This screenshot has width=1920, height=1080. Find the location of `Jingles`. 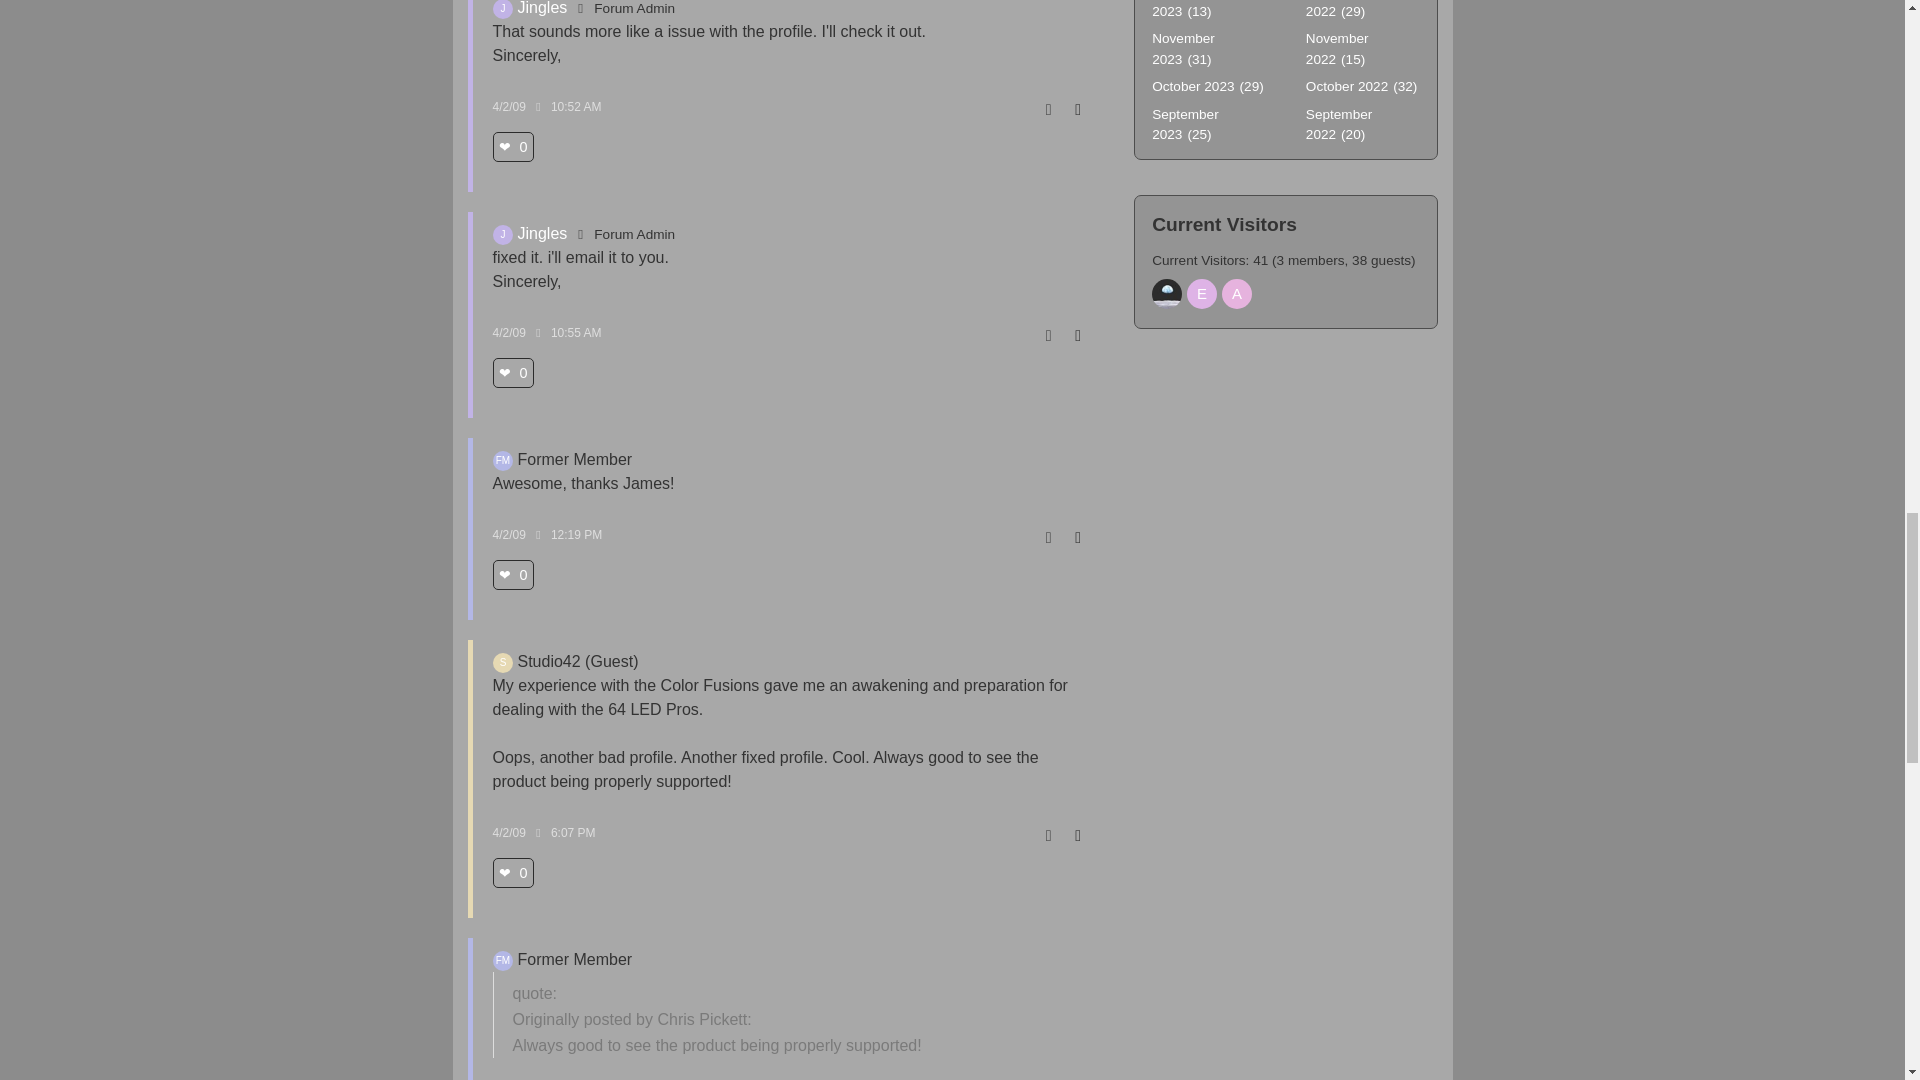

Jingles is located at coordinates (502, 234).